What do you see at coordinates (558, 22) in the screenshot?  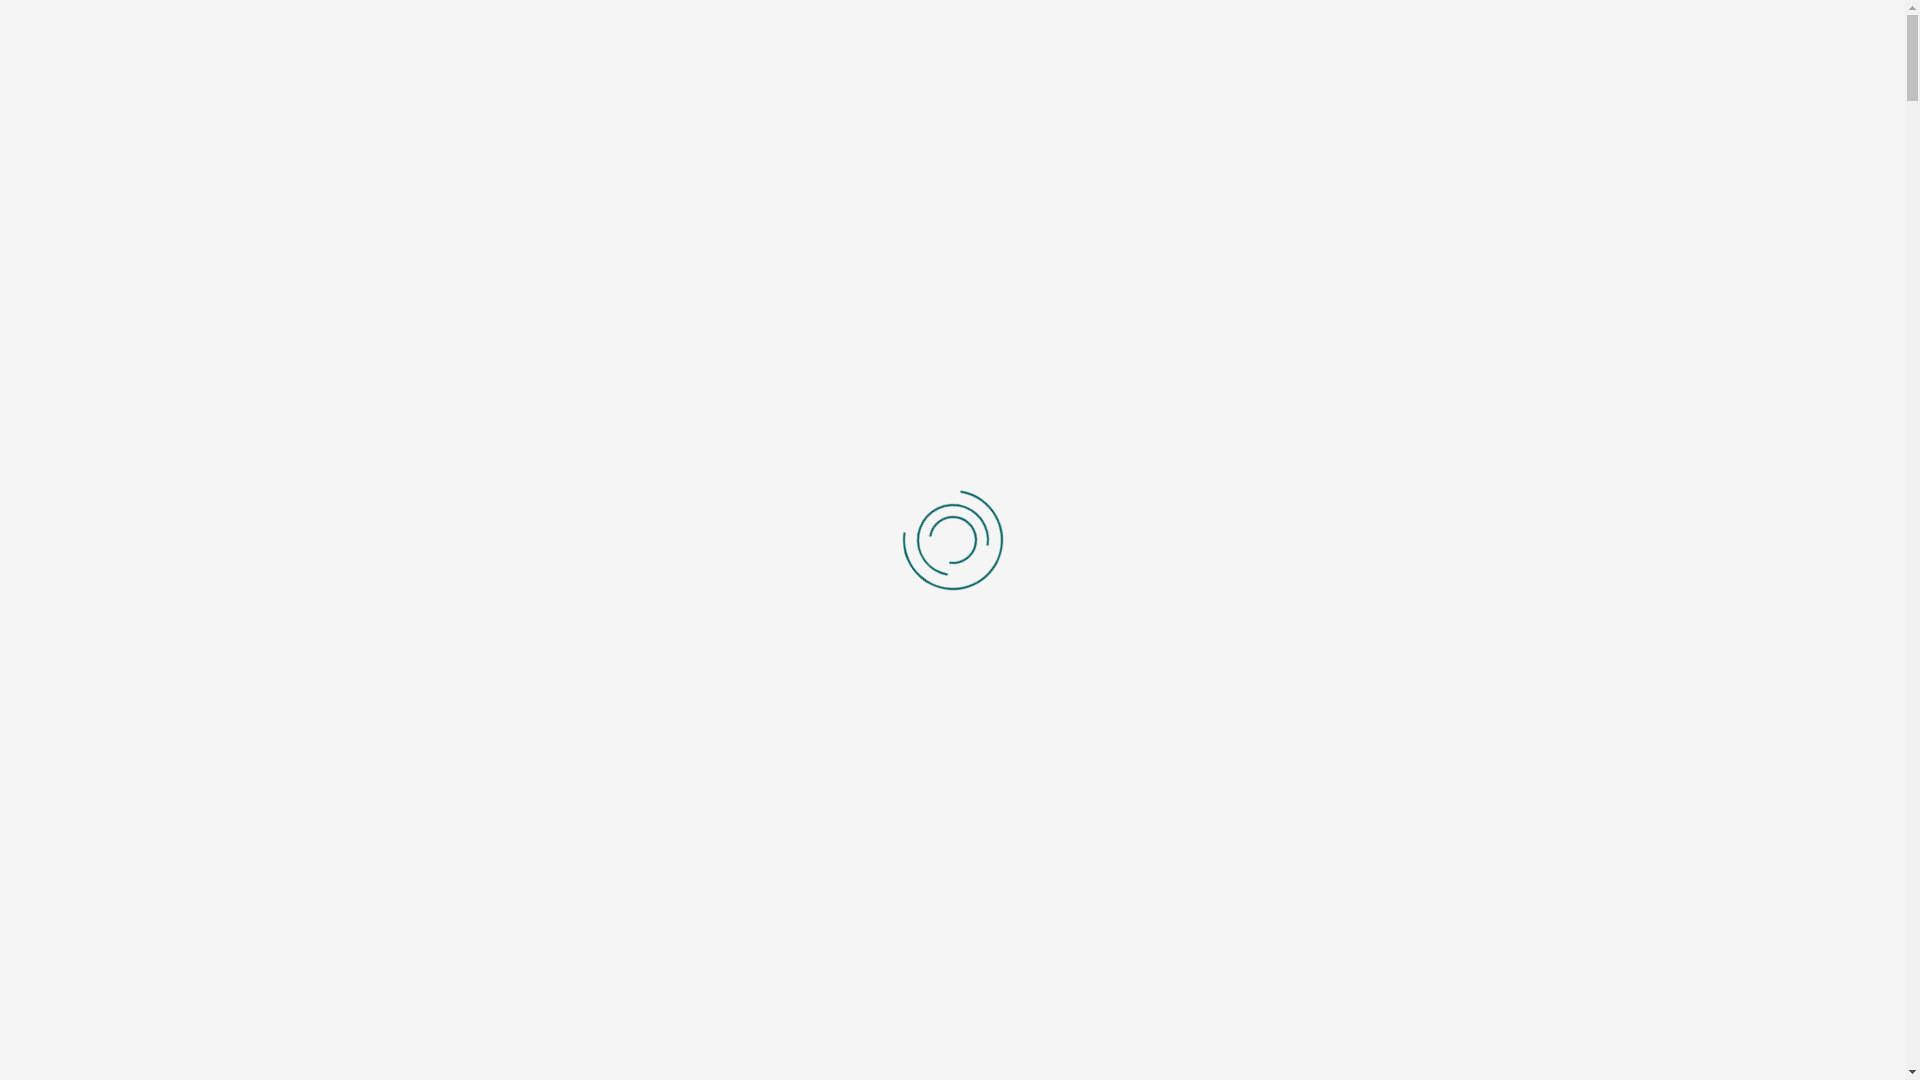 I see `info@gracekim.com.au` at bounding box center [558, 22].